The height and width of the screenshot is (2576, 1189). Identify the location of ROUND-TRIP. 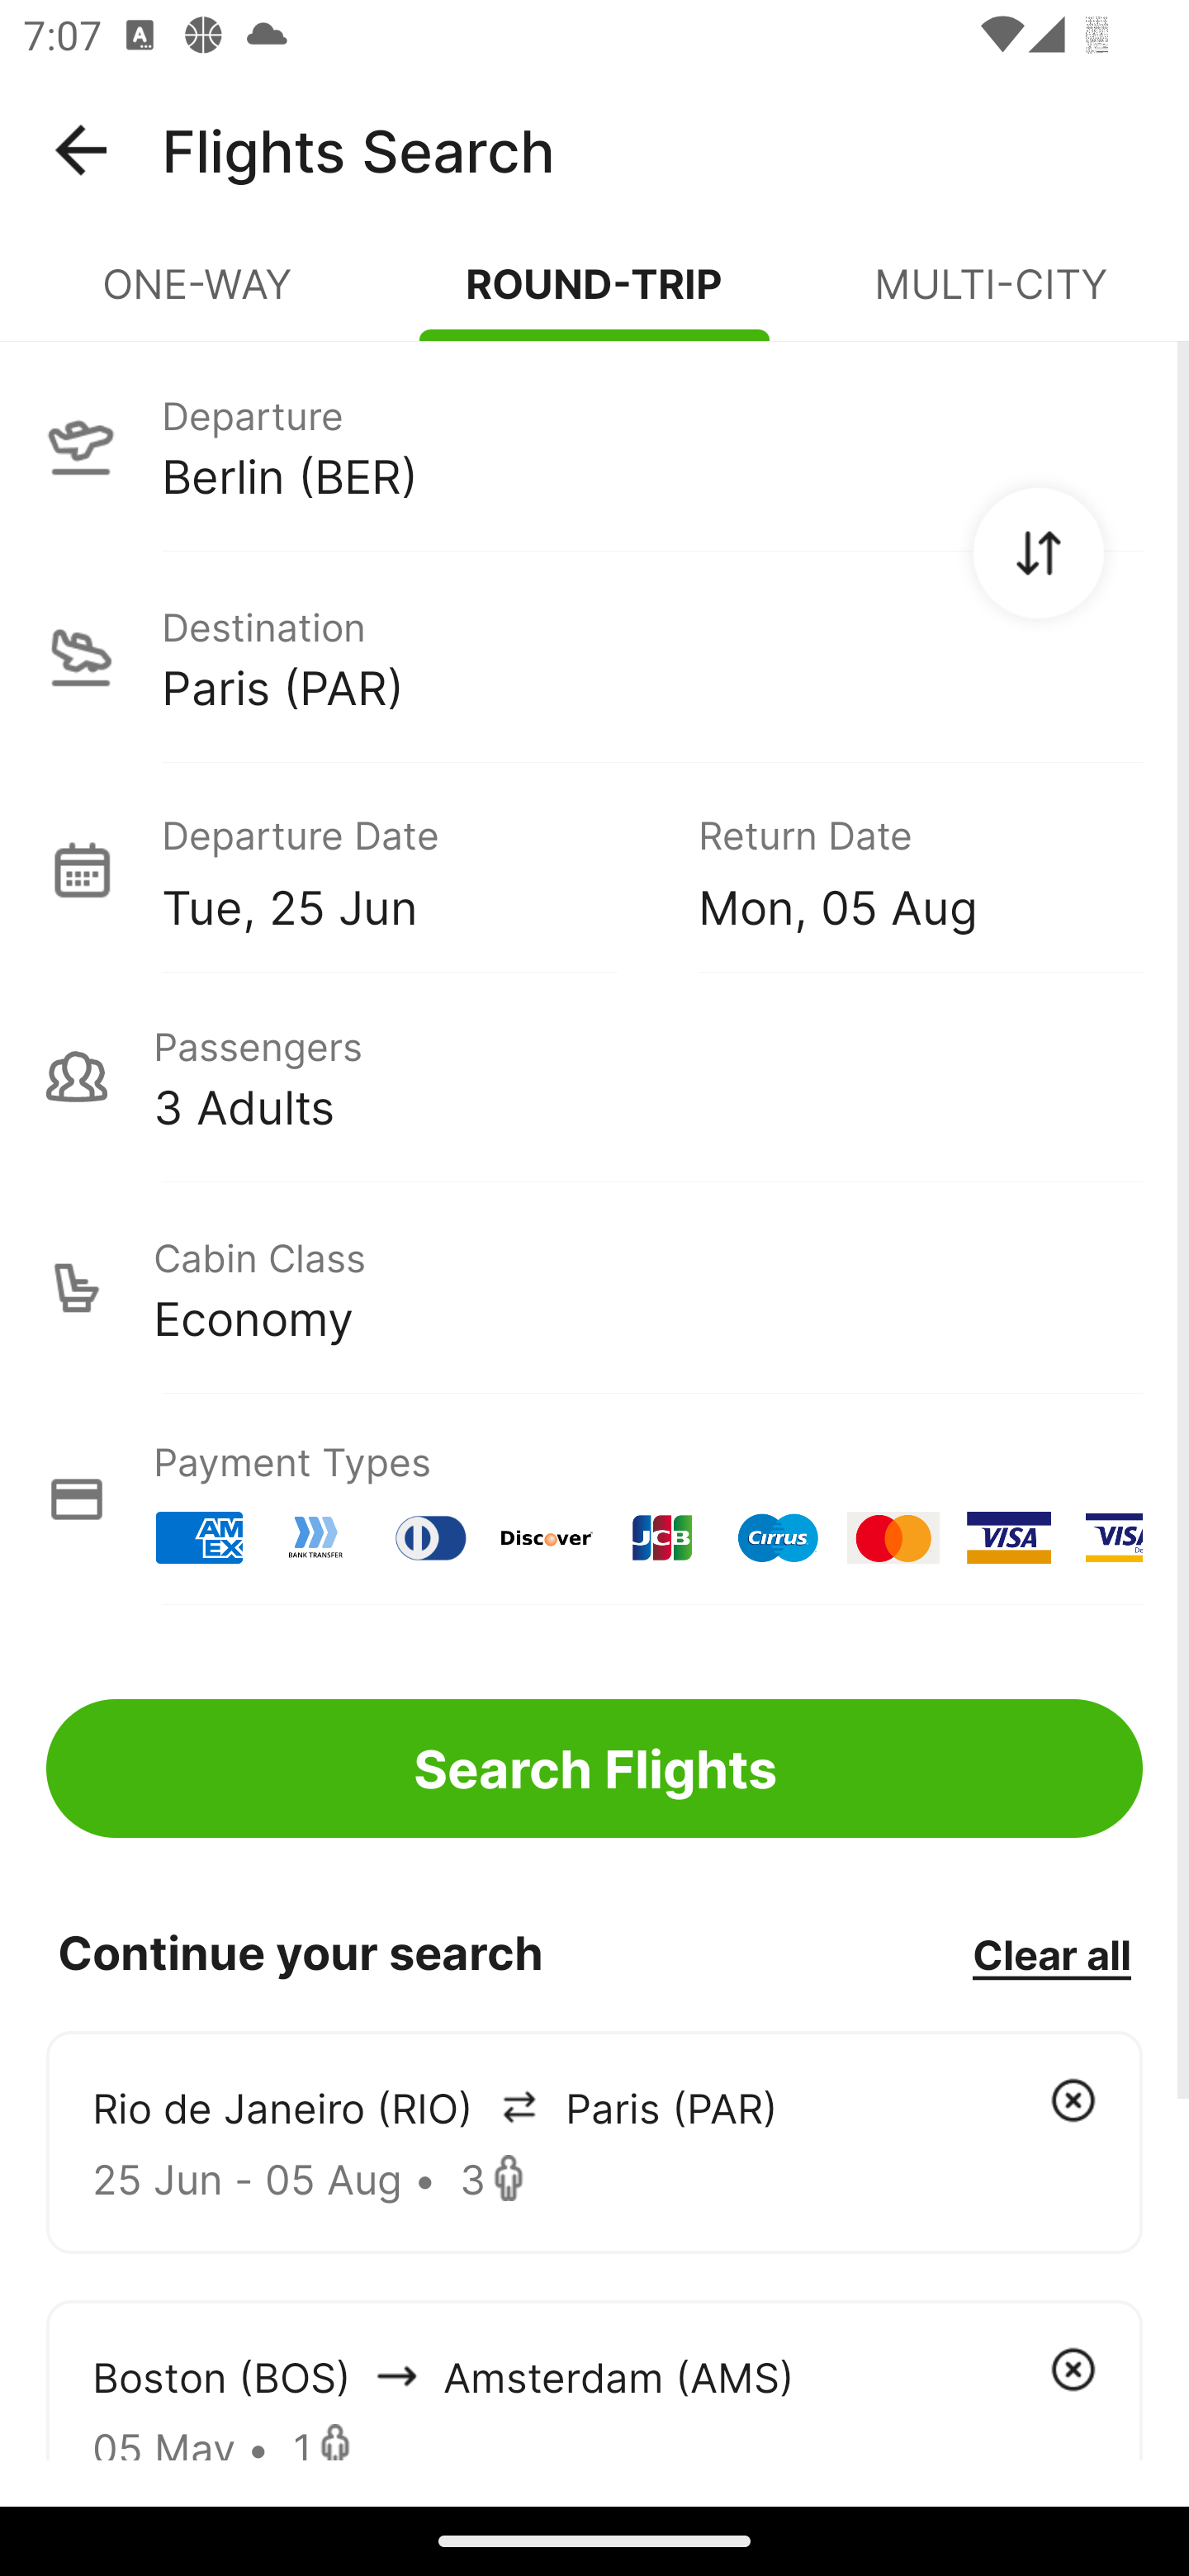
(594, 297).